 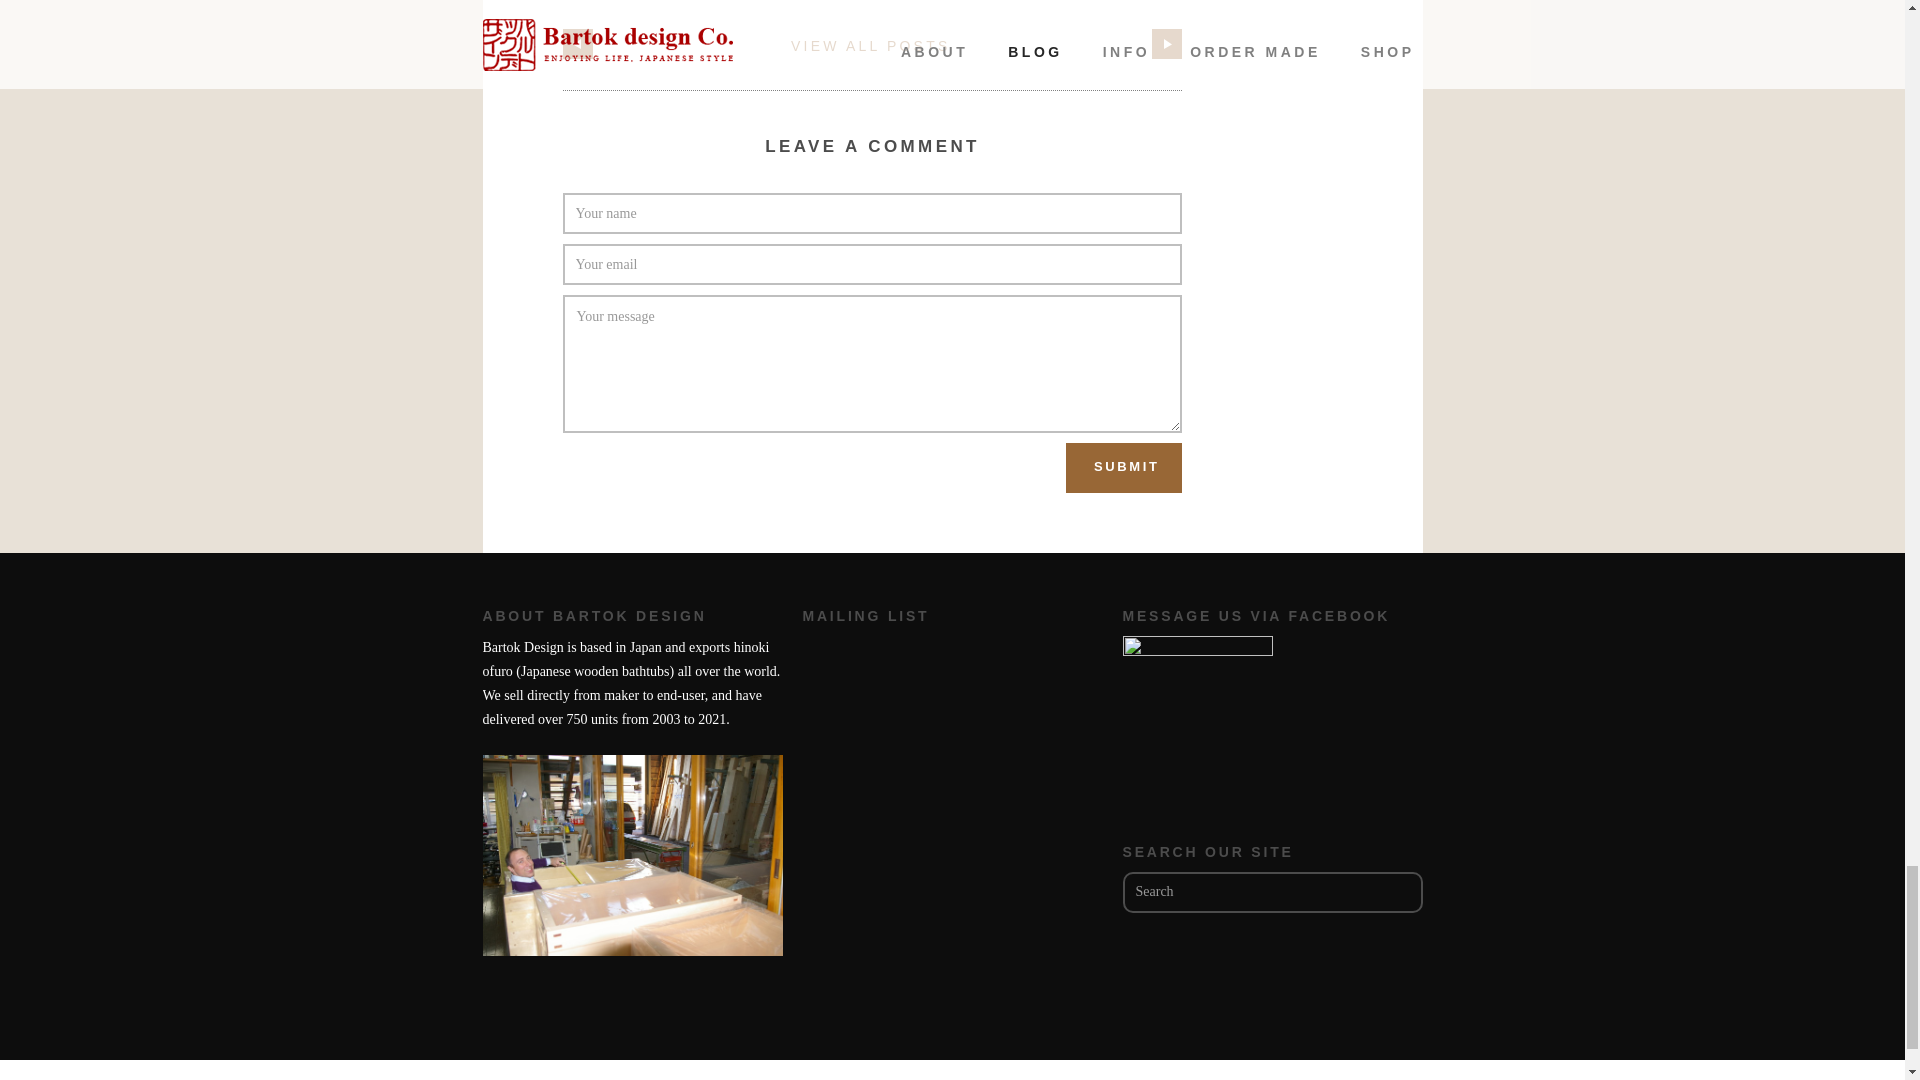 What do you see at coordinates (1124, 467) in the screenshot?
I see `Submit` at bounding box center [1124, 467].